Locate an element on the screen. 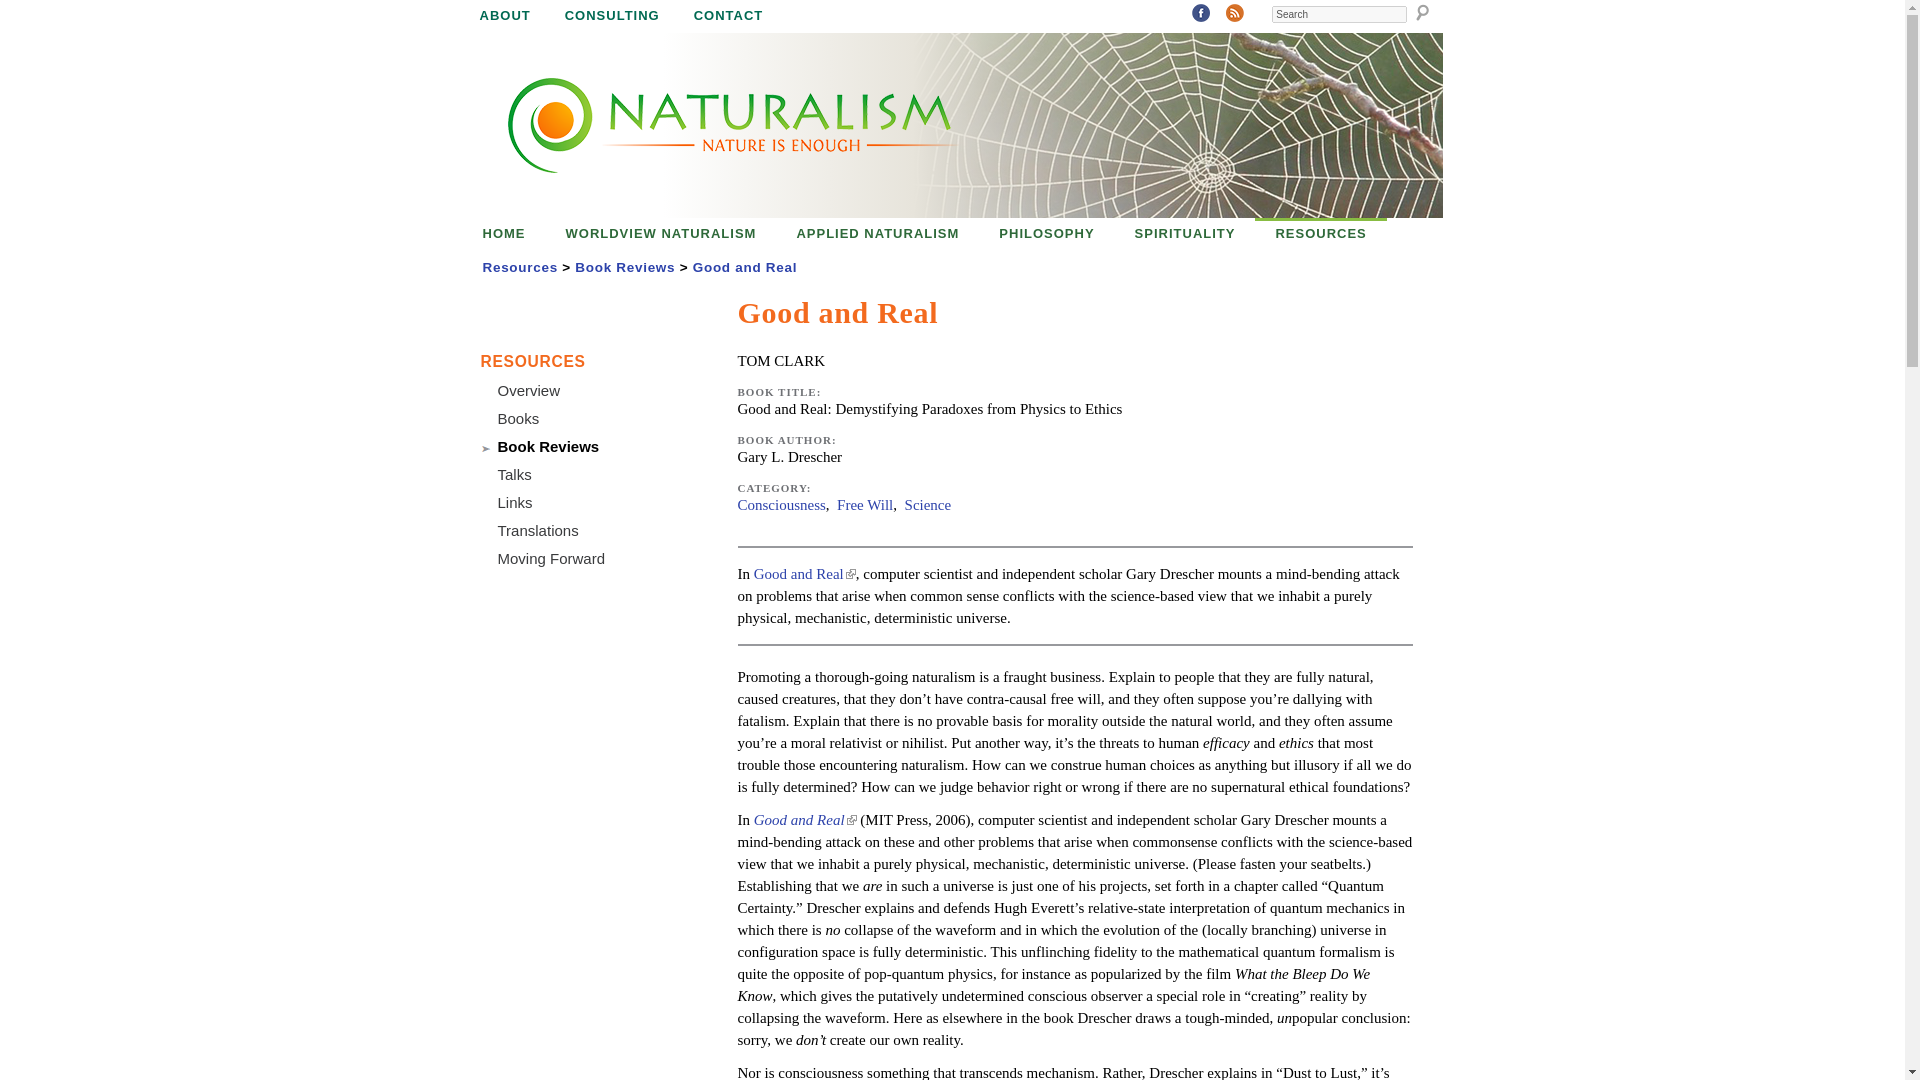 The image size is (1920, 1080). HOME is located at coordinates (504, 234).